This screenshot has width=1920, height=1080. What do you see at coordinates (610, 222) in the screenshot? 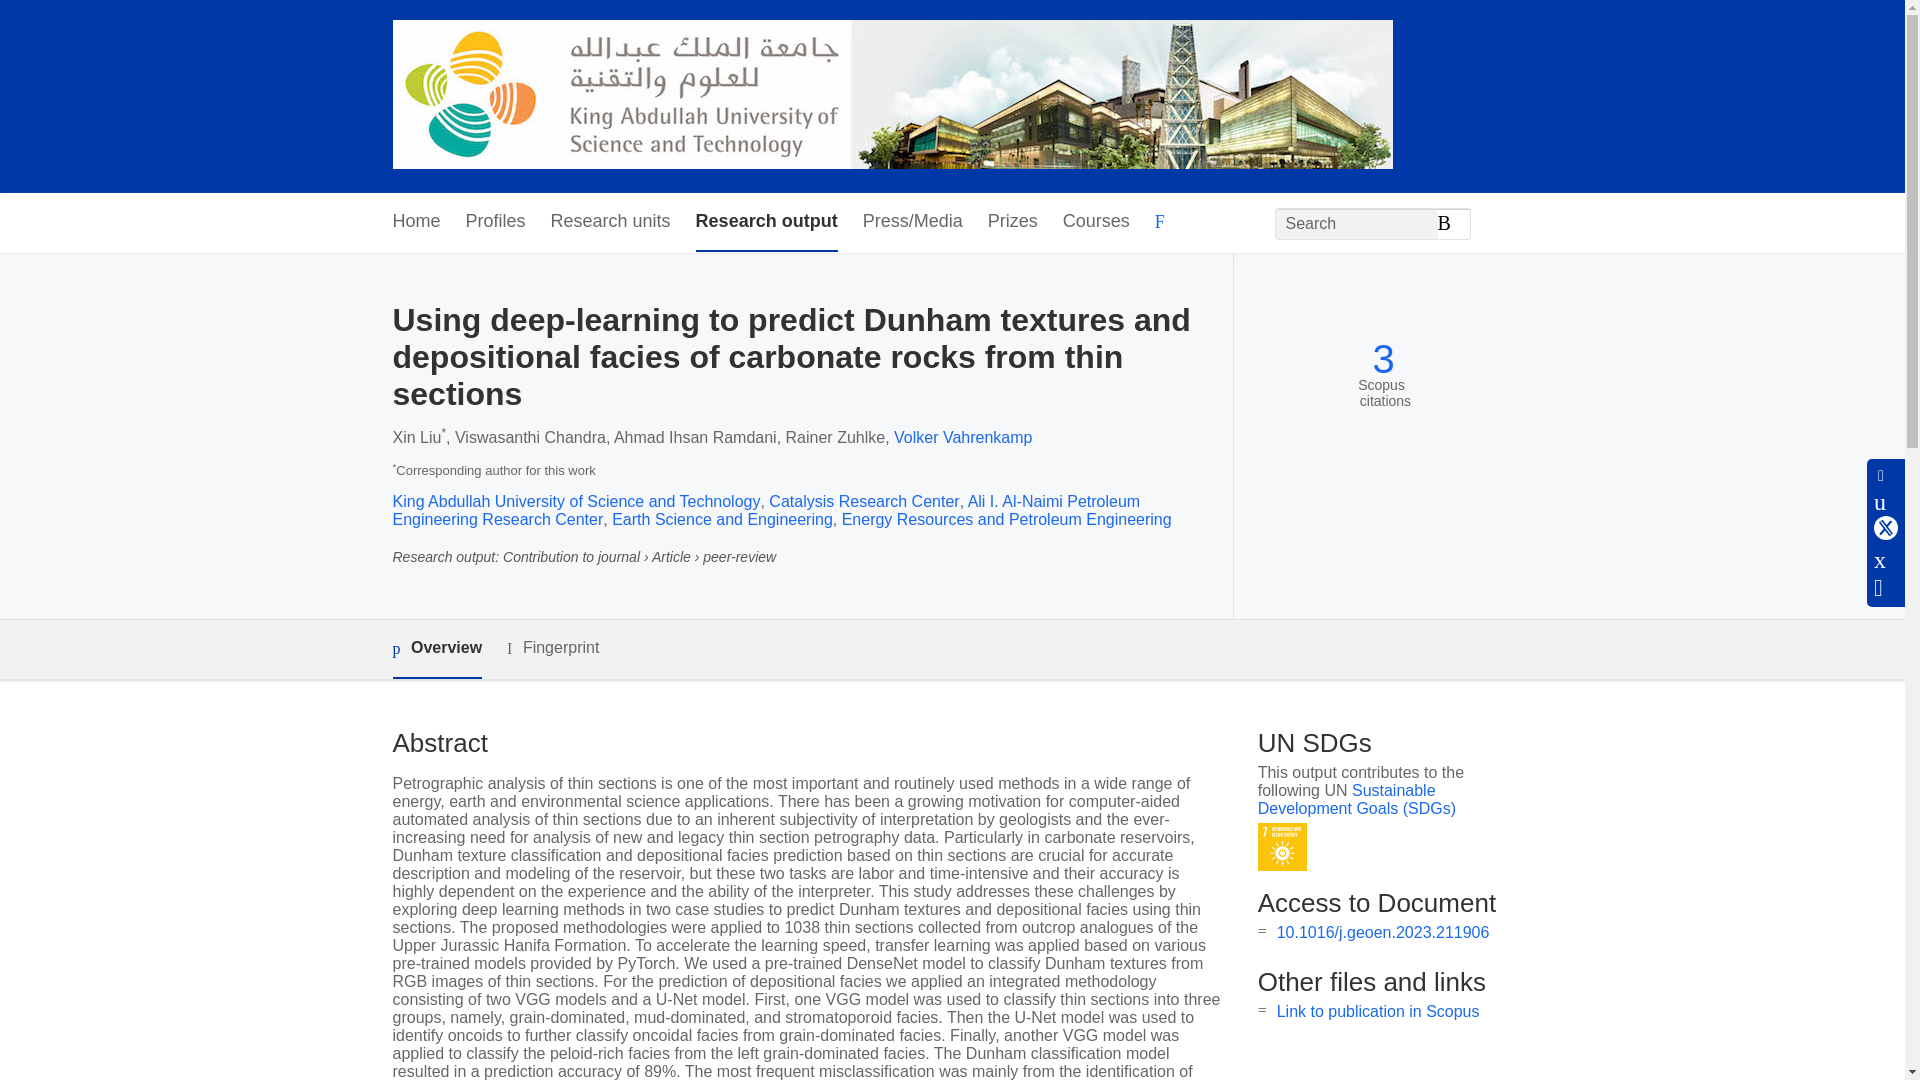
I see `Research units` at bounding box center [610, 222].